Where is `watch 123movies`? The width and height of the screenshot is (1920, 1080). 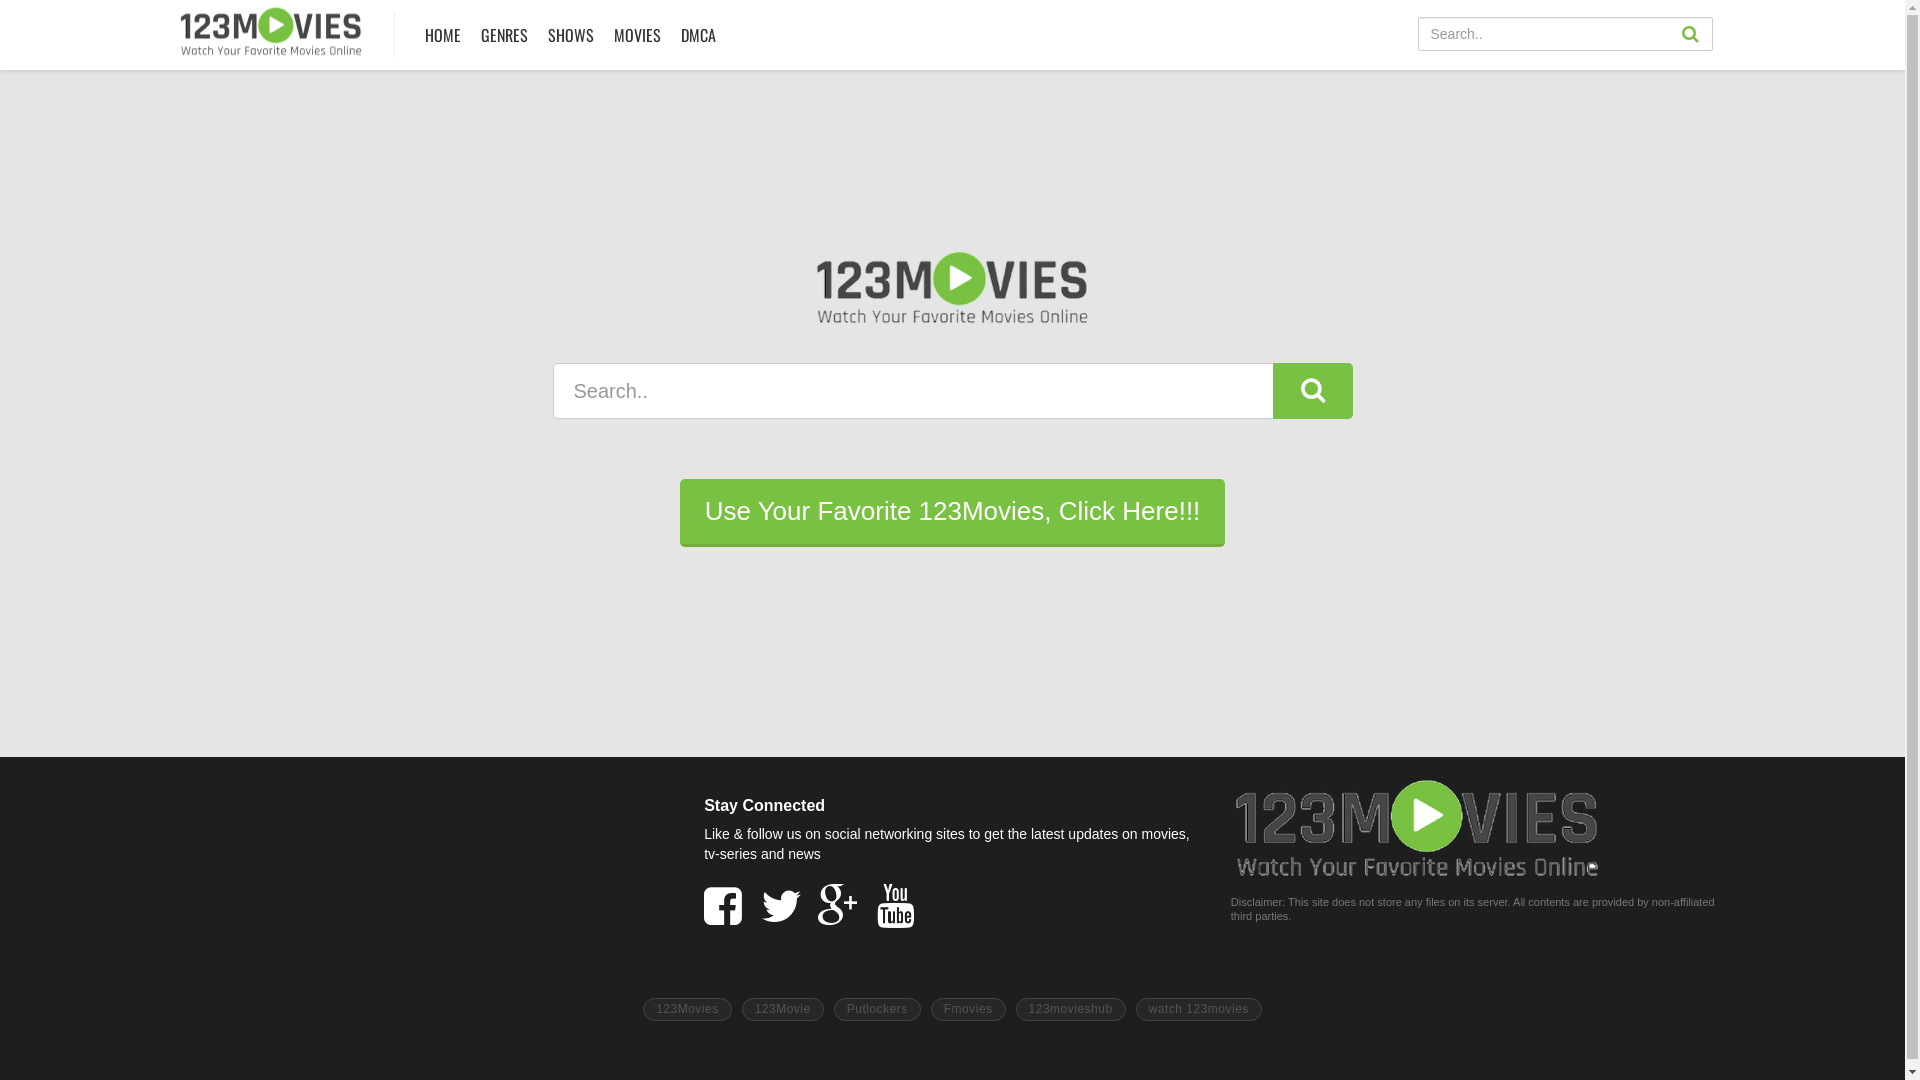
watch 123movies is located at coordinates (1199, 1010).